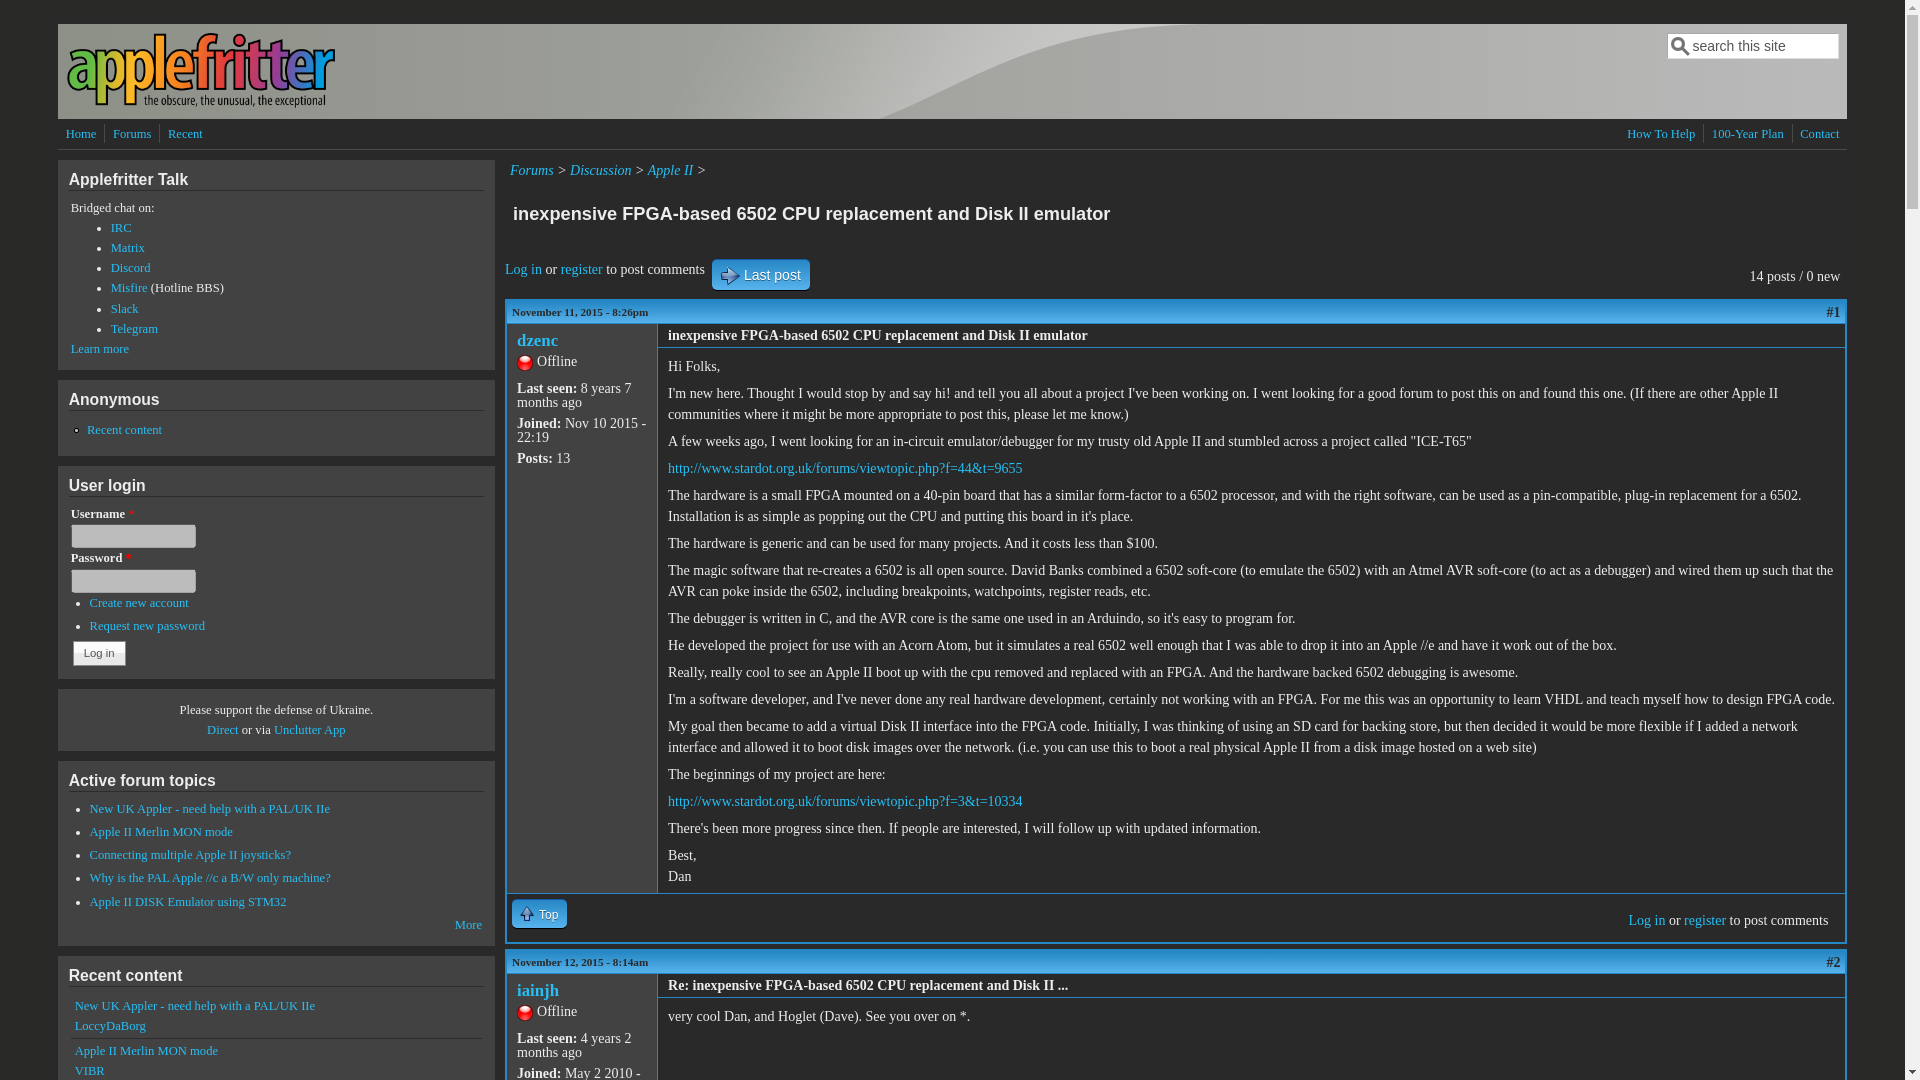 This screenshot has width=1920, height=1080. Describe the element at coordinates (600, 170) in the screenshot. I see `Discussion` at that location.